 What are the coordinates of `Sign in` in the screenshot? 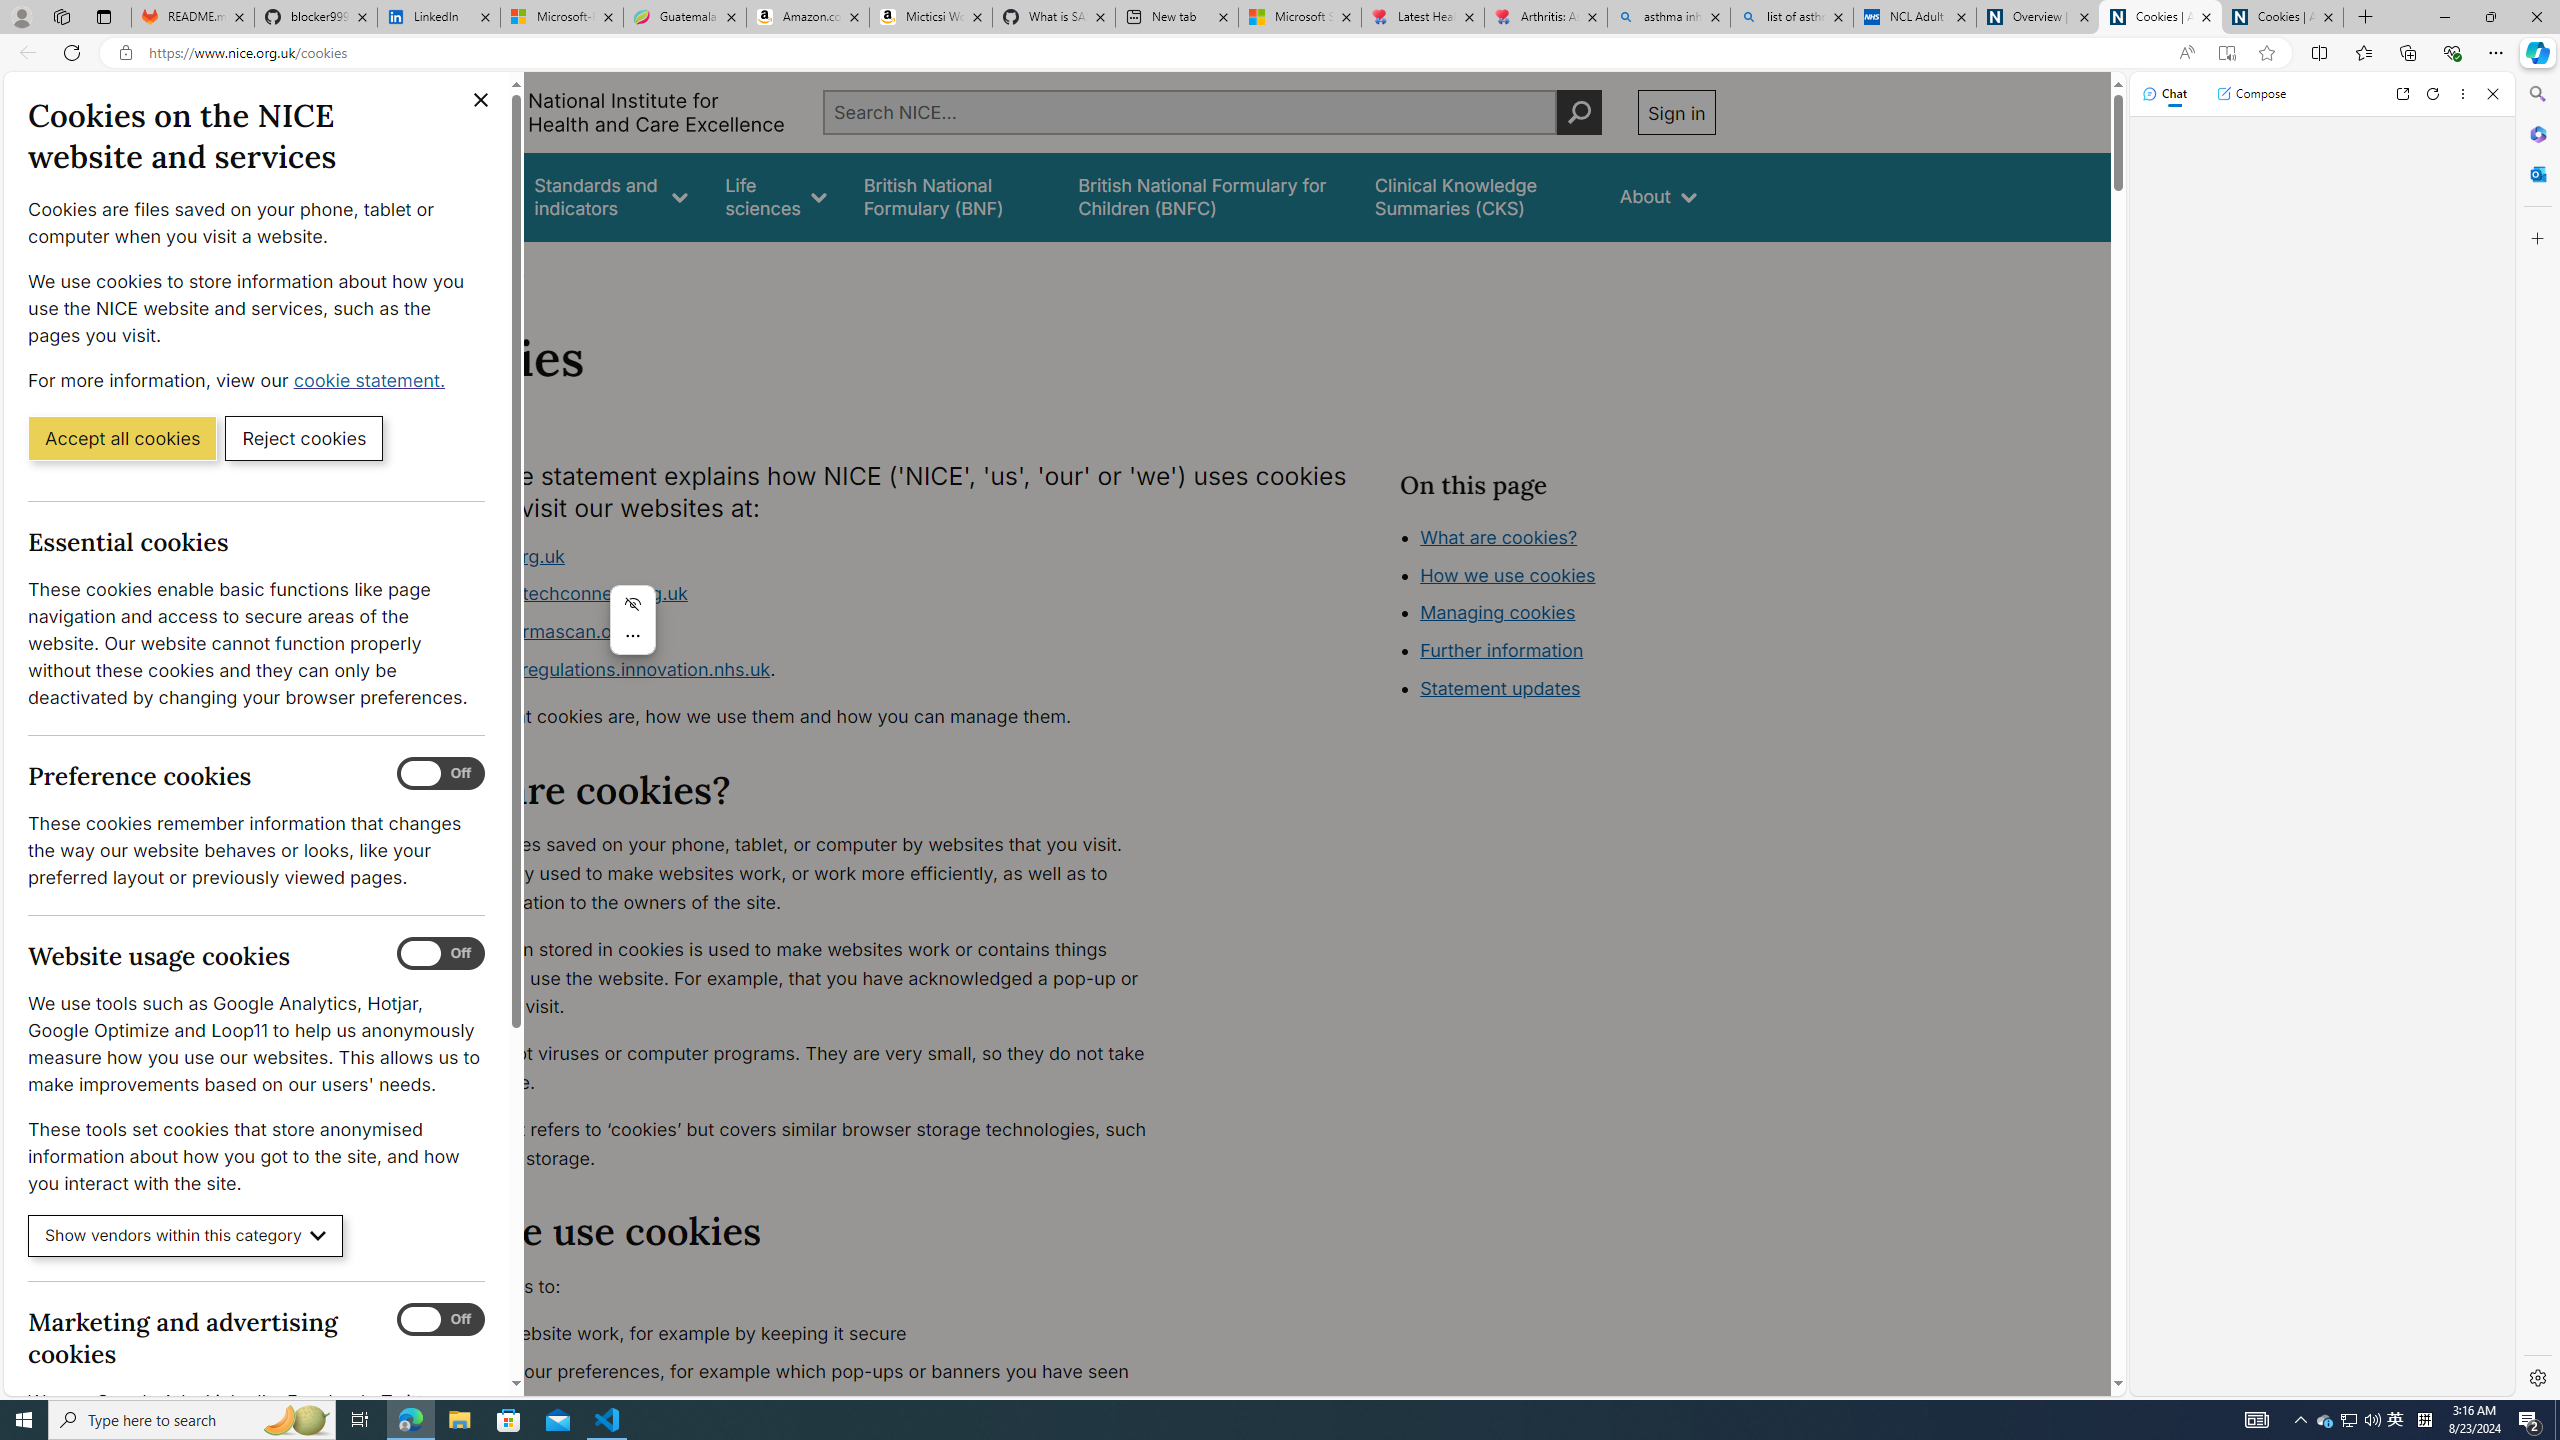 It's located at (1675, 112).